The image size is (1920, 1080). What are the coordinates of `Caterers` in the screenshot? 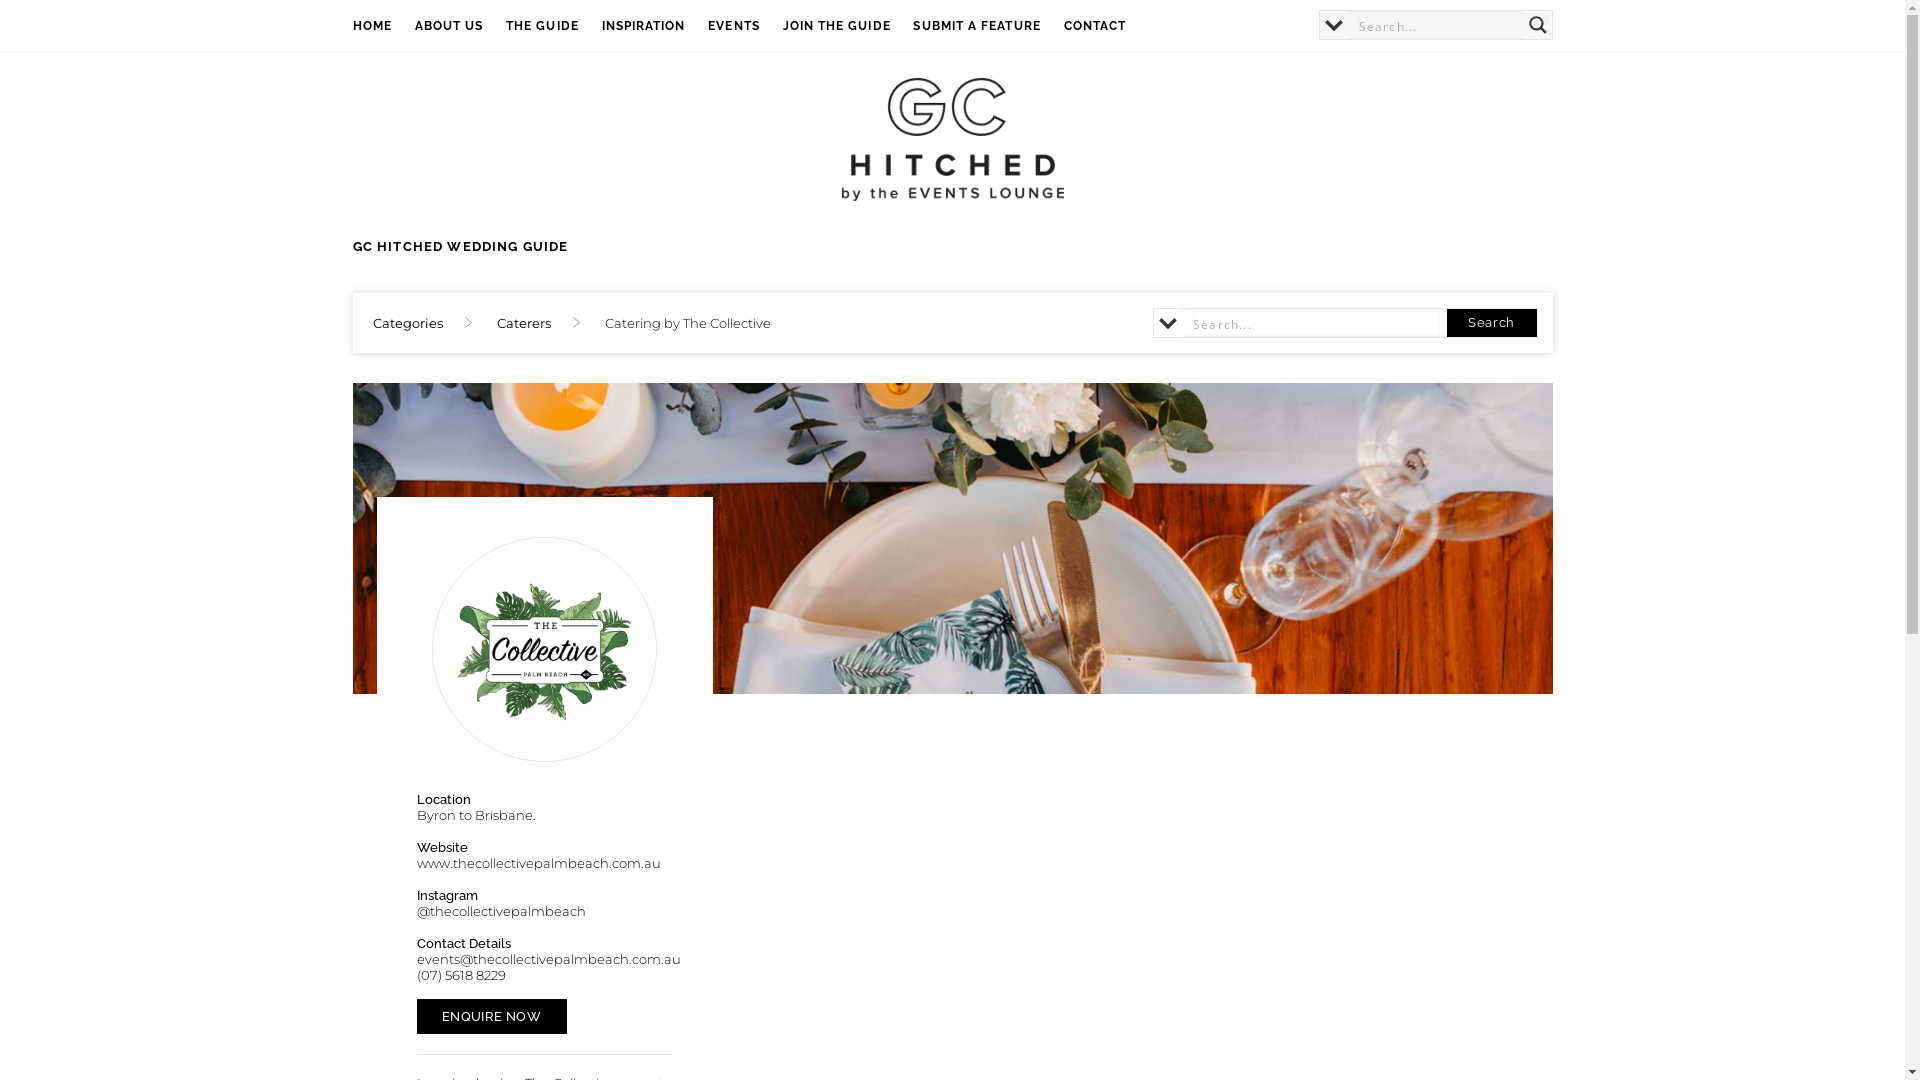 It's located at (523, 323).